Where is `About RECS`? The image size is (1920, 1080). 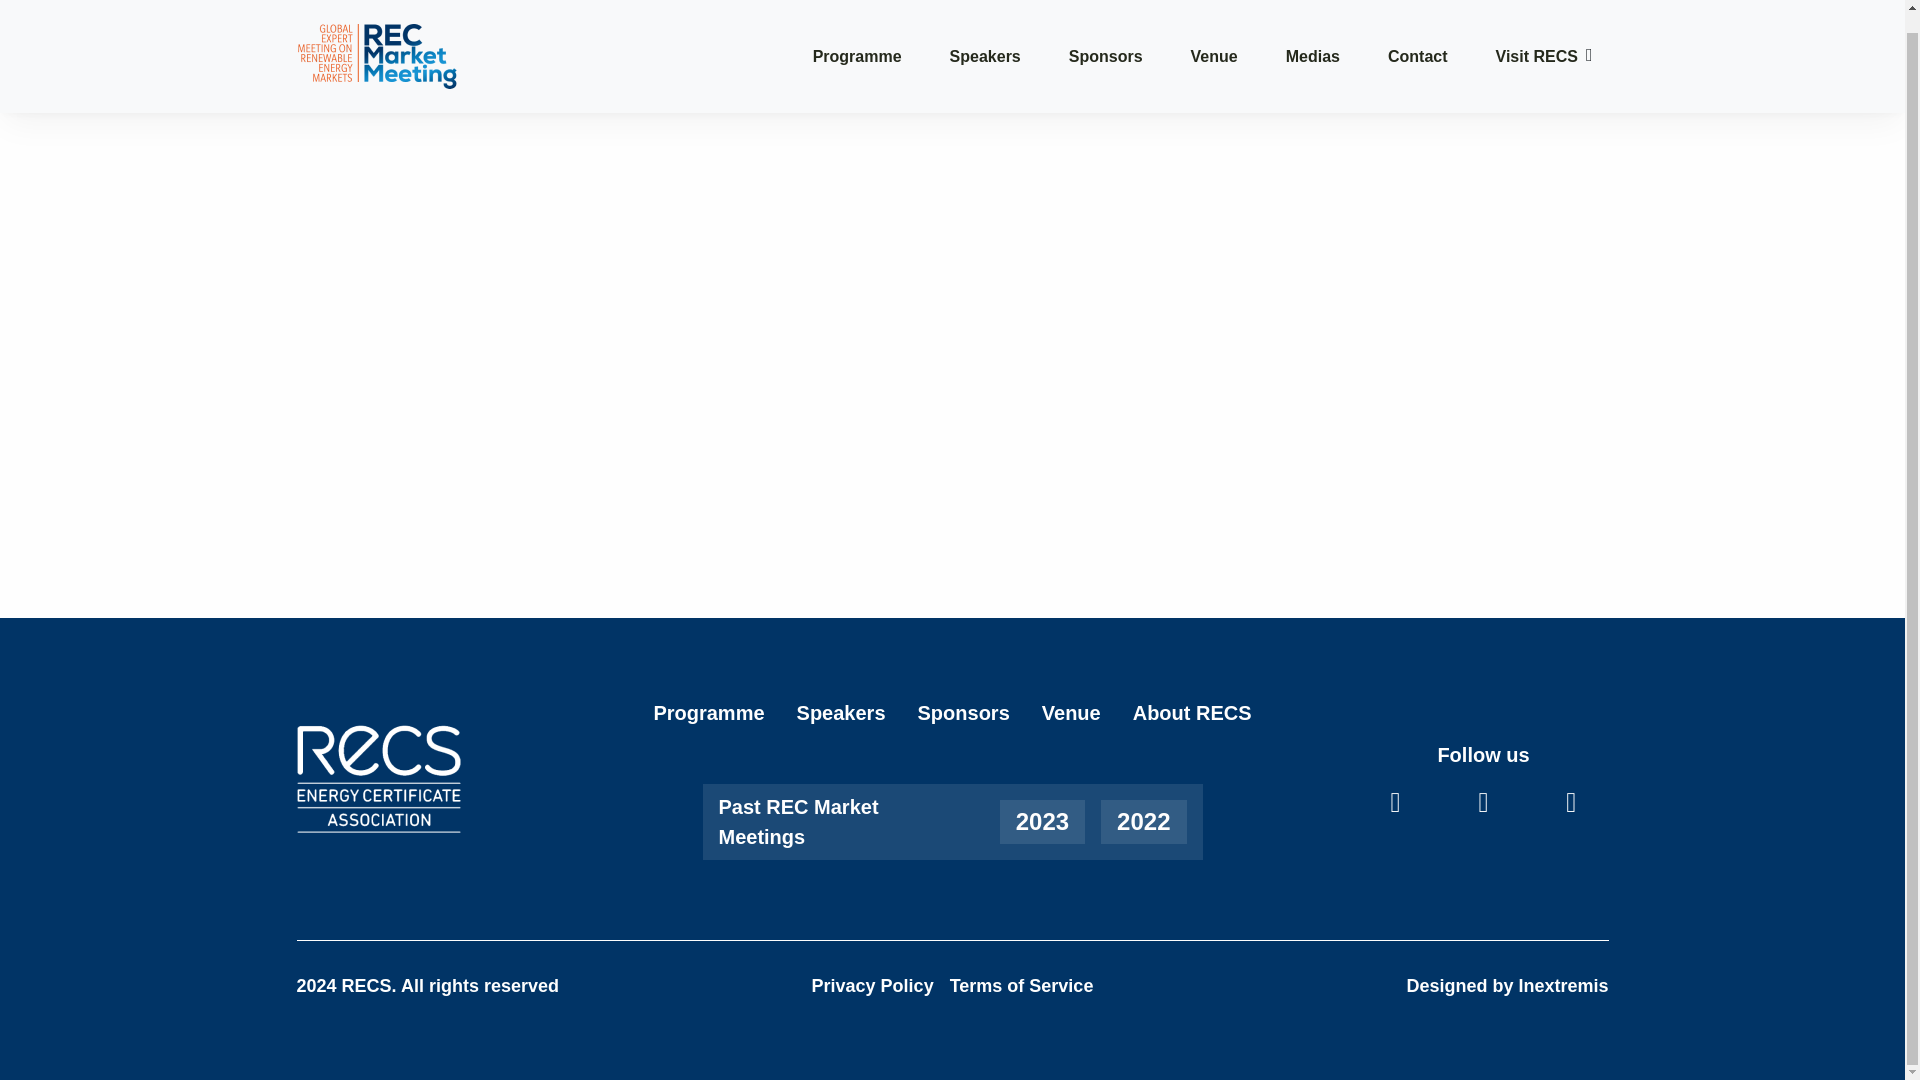 About RECS is located at coordinates (1192, 712).